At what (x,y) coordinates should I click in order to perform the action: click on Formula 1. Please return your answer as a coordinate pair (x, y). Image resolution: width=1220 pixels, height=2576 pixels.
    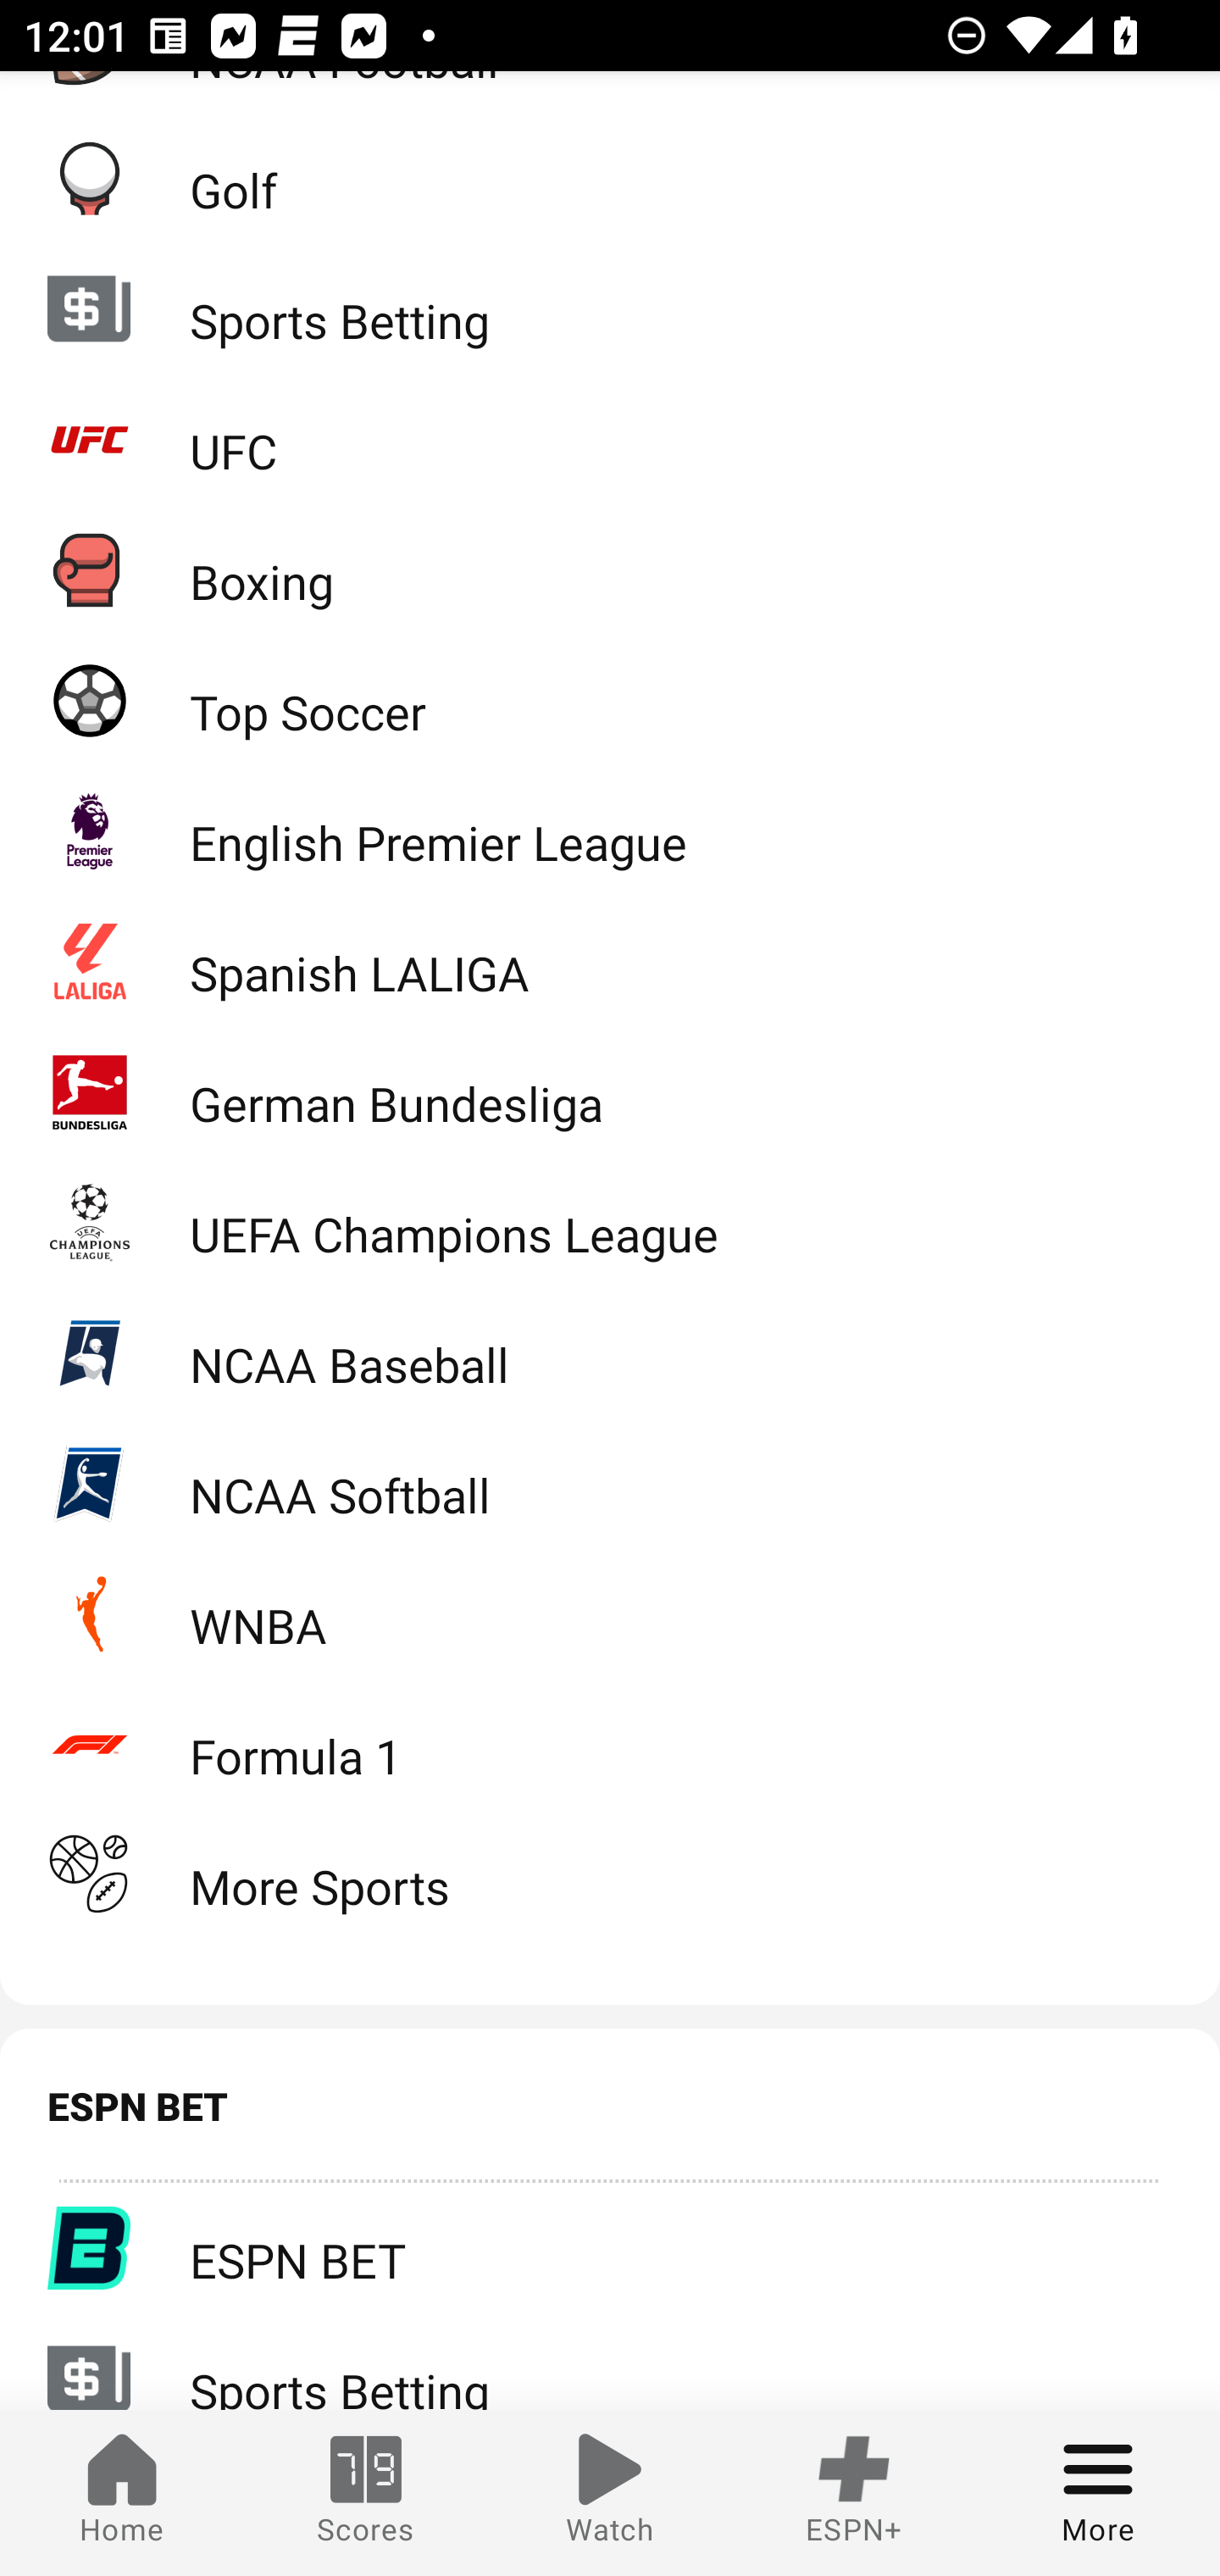
    Looking at the image, I should click on (610, 1744).